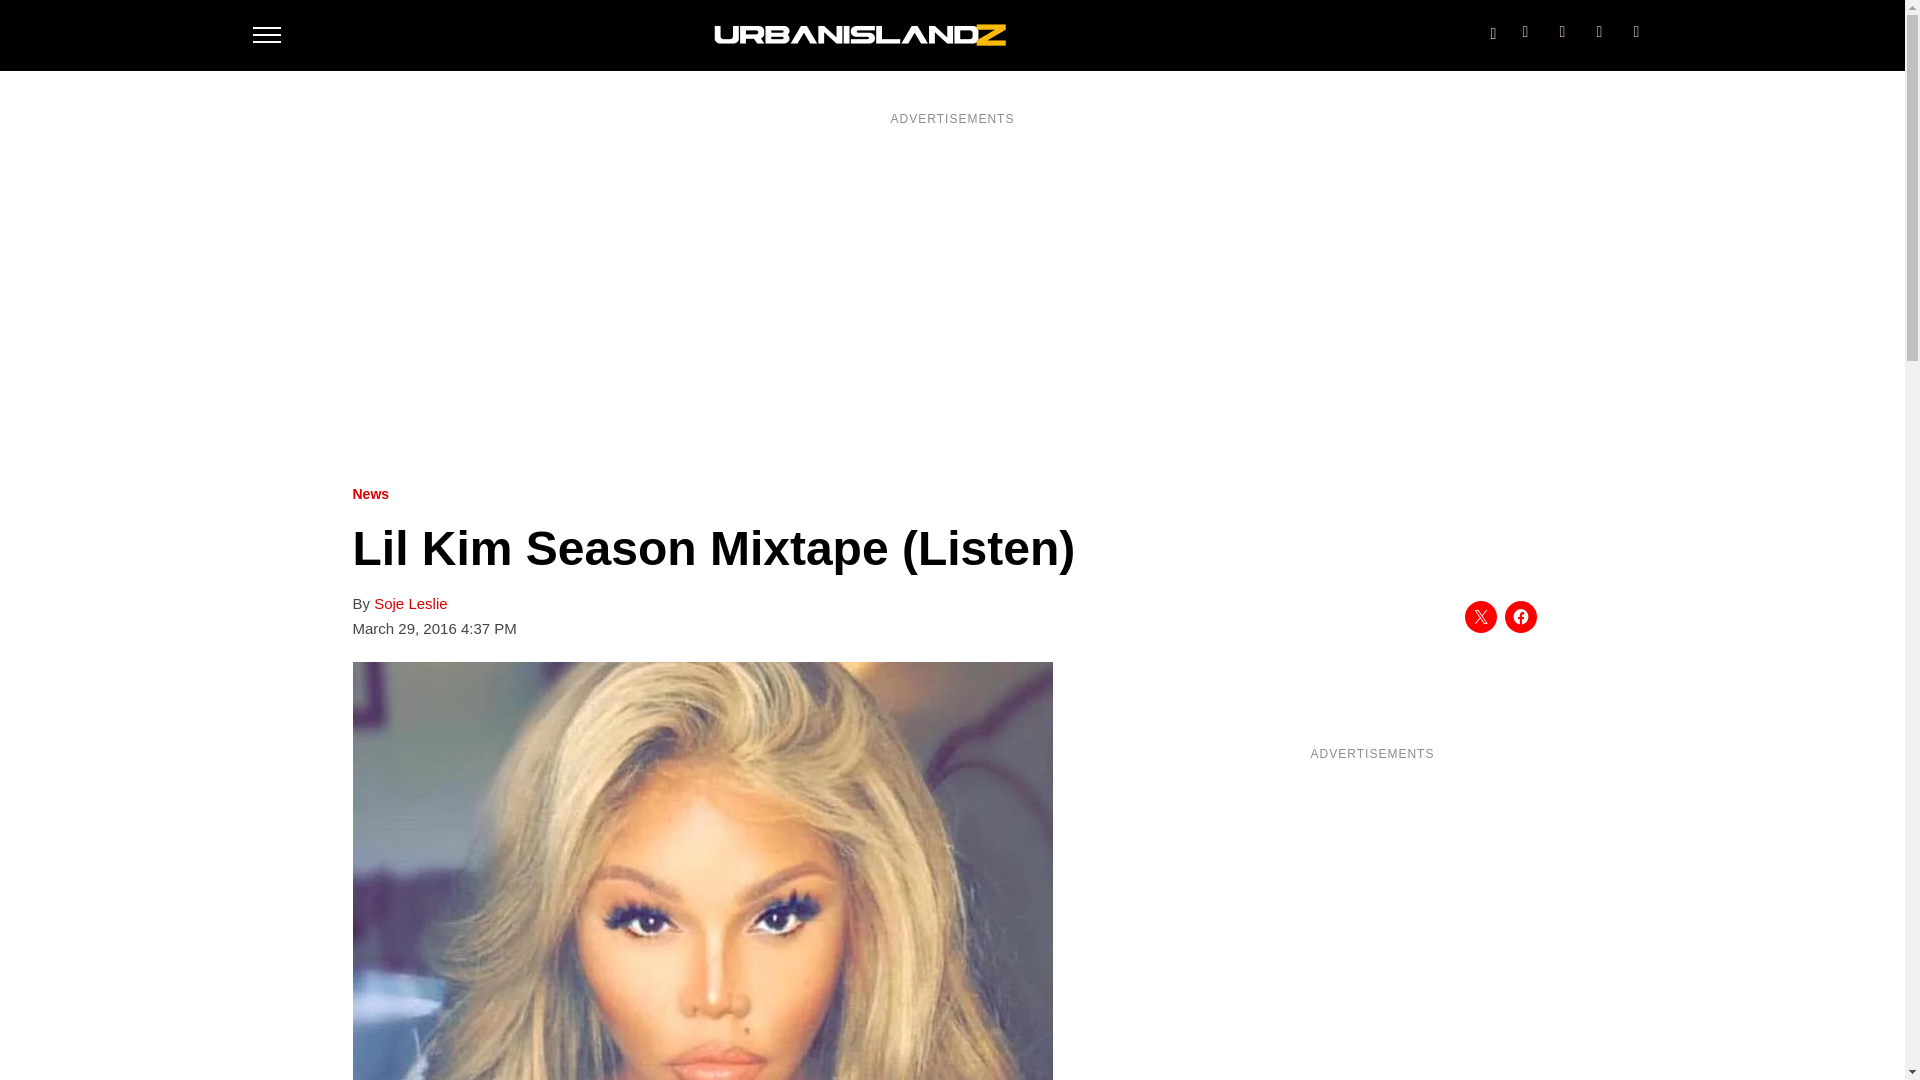 Image resolution: width=1920 pixels, height=1080 pixels. What do you see at coordinates (1371, 913) in the screenshot?
I see `Advertisement` at bounding box center [1371, 913].